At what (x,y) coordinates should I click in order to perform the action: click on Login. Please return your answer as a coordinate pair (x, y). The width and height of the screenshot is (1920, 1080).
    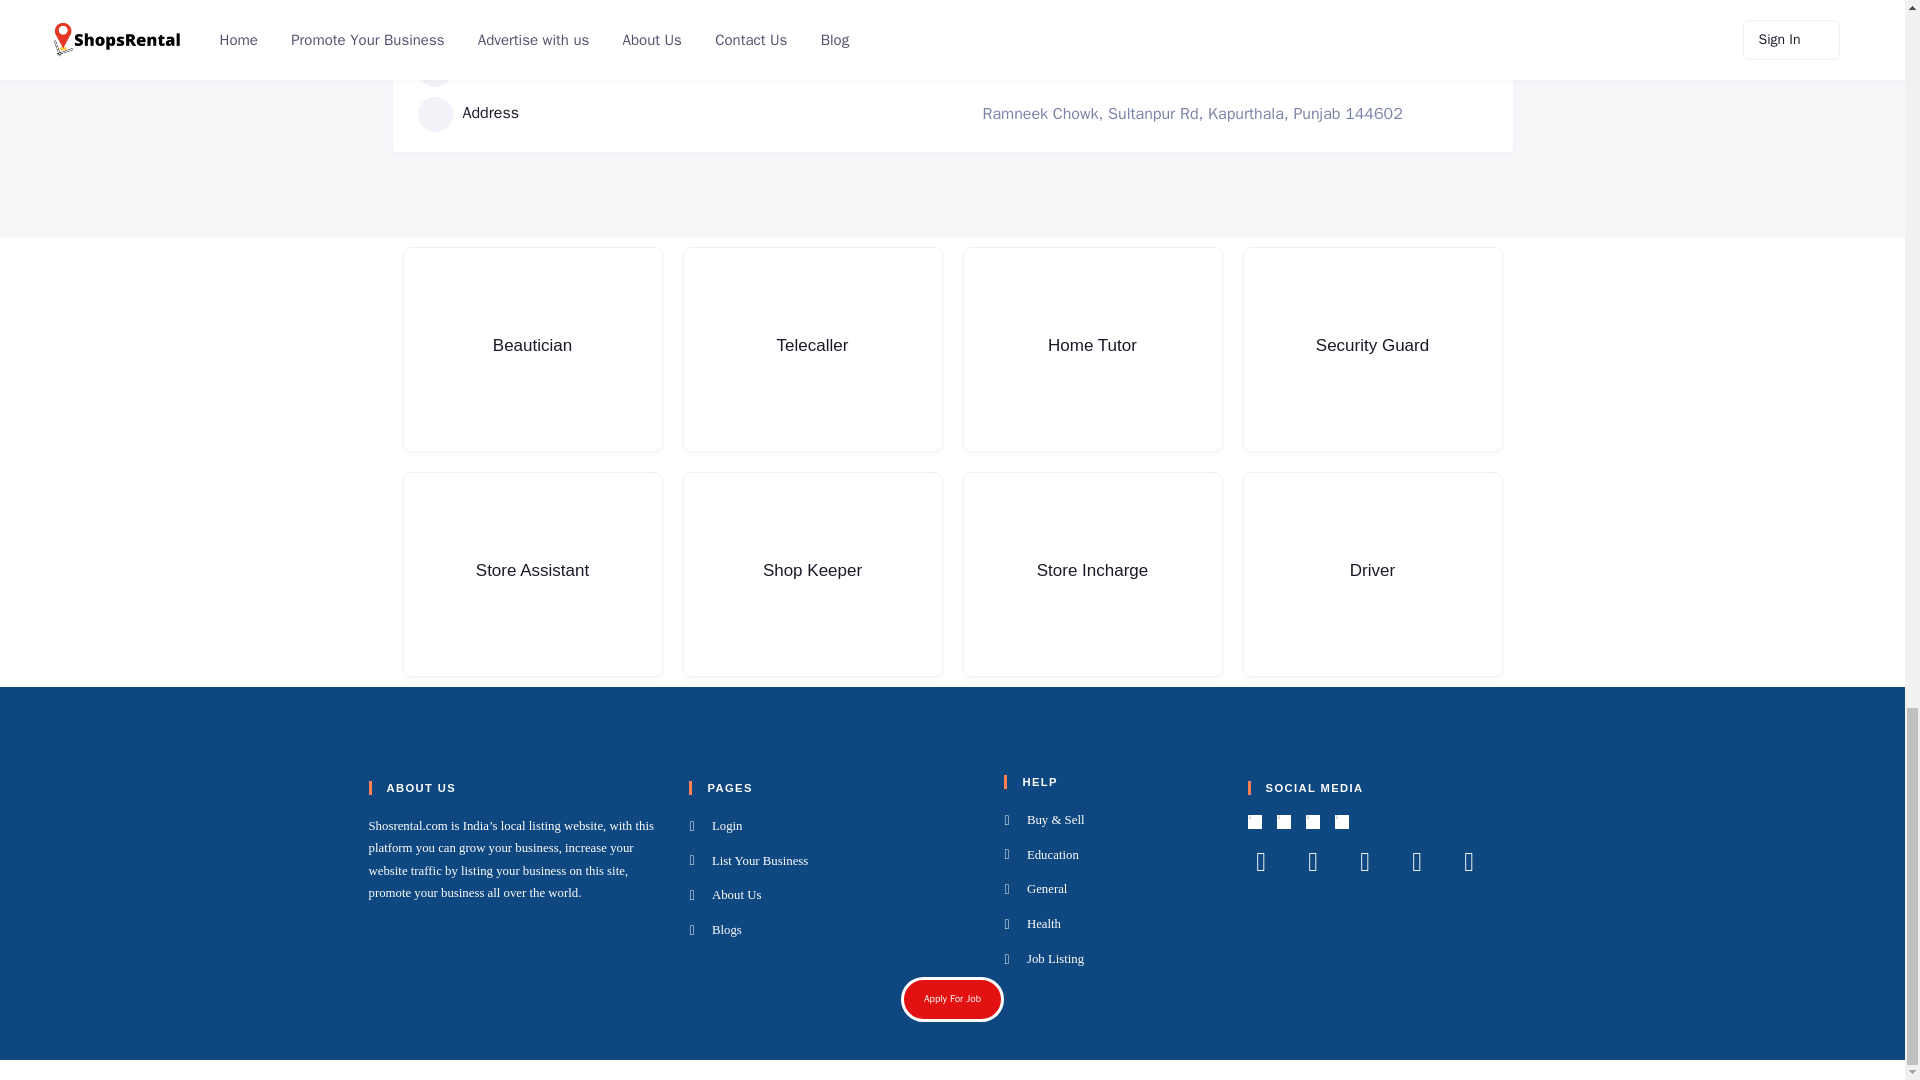
    Looking at the image, I should click on (833, 827).